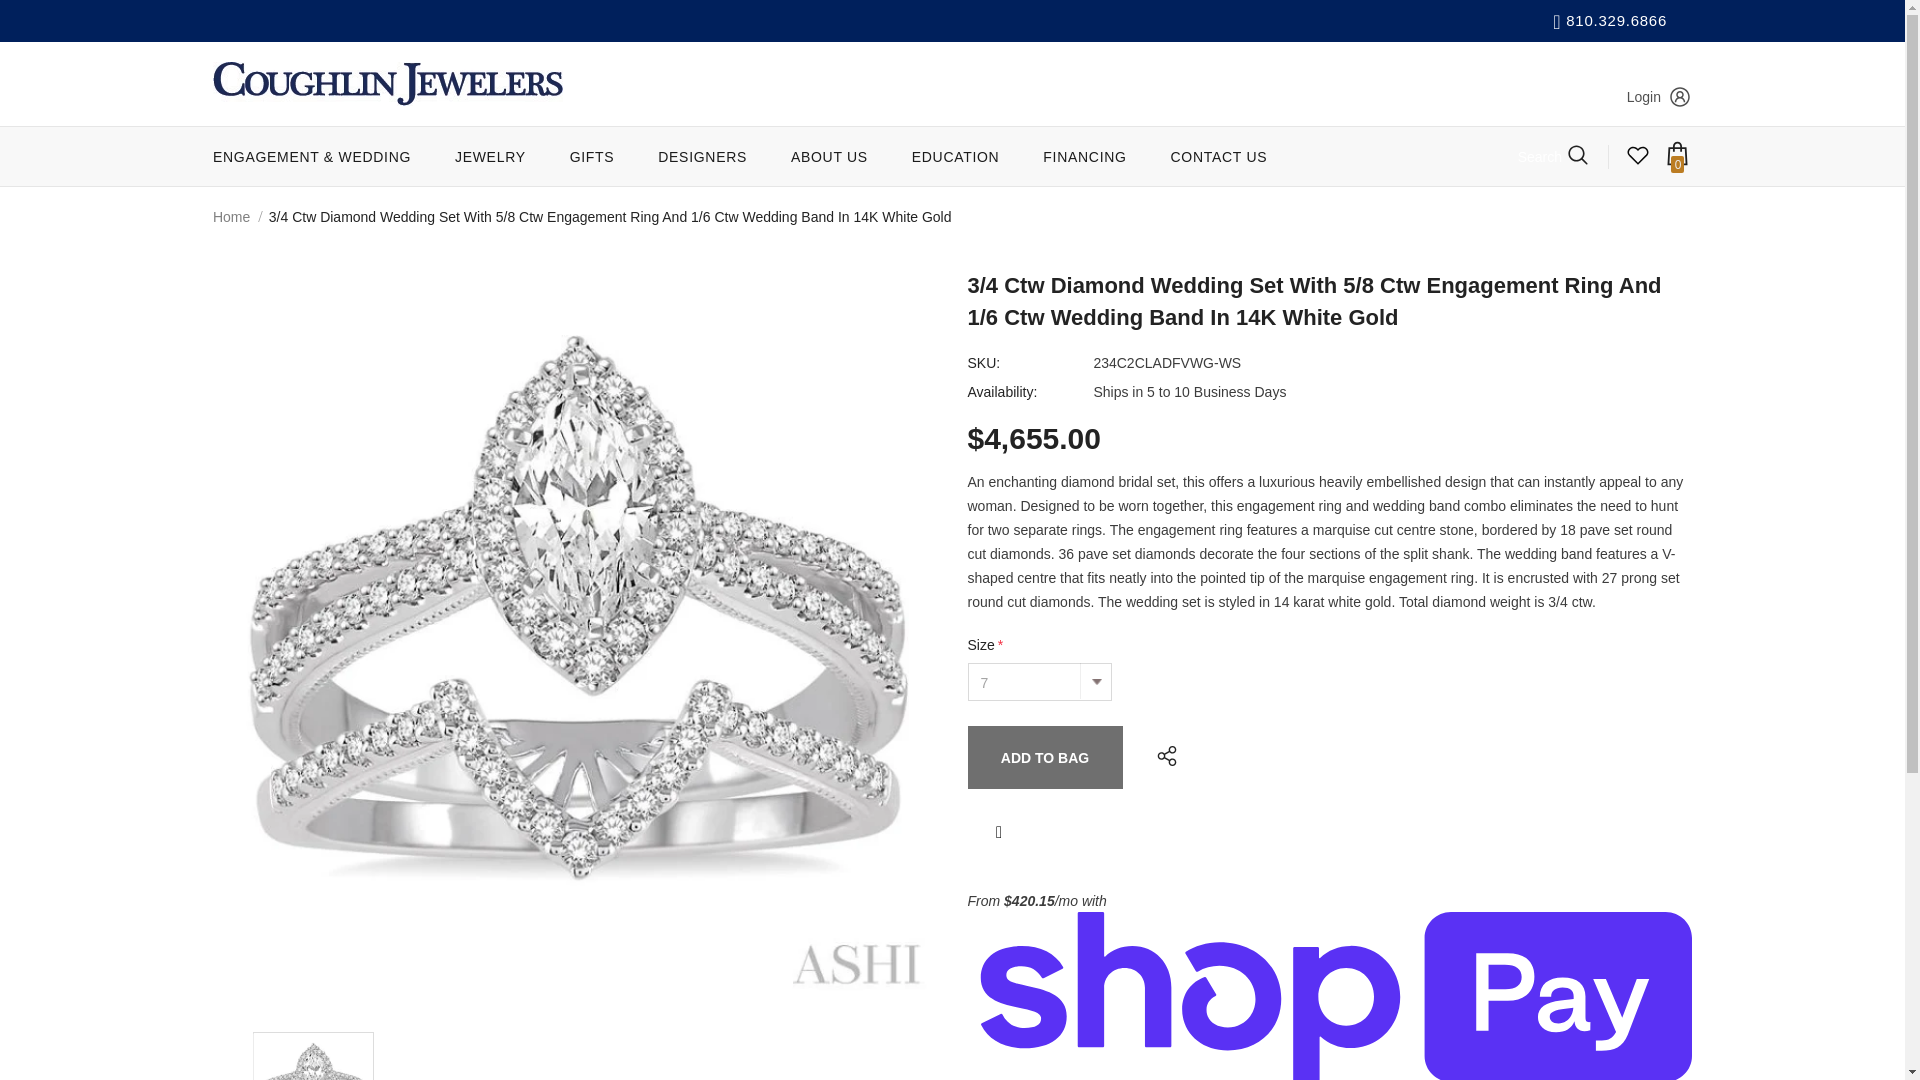 This screenshot has height=1080, width=1920. What do you see at coordinates (1552, 156) in the screenshot?
I see `Search` at bounding box center [1552, 156].